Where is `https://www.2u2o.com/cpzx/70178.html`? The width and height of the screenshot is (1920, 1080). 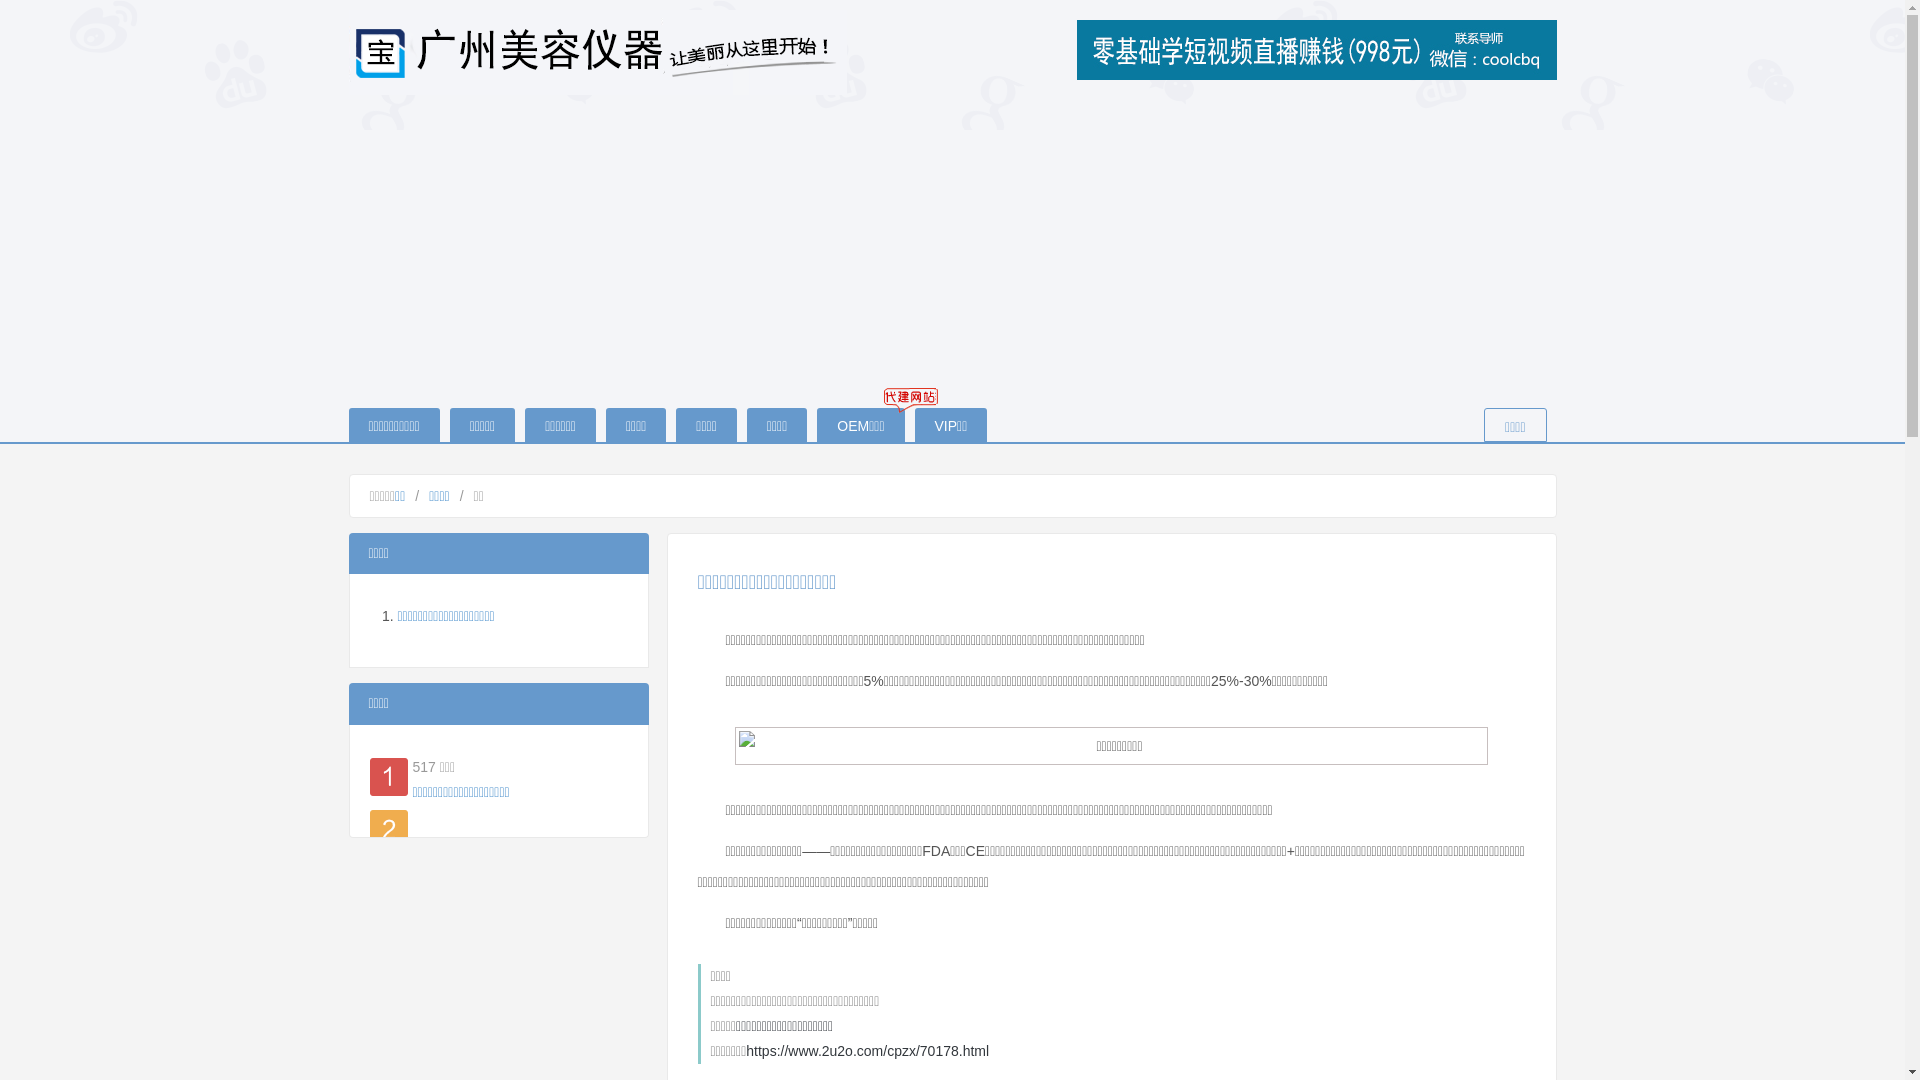 https://www.2u2o.com/cpzx/70178.html is located at coordinates (868, 1051).